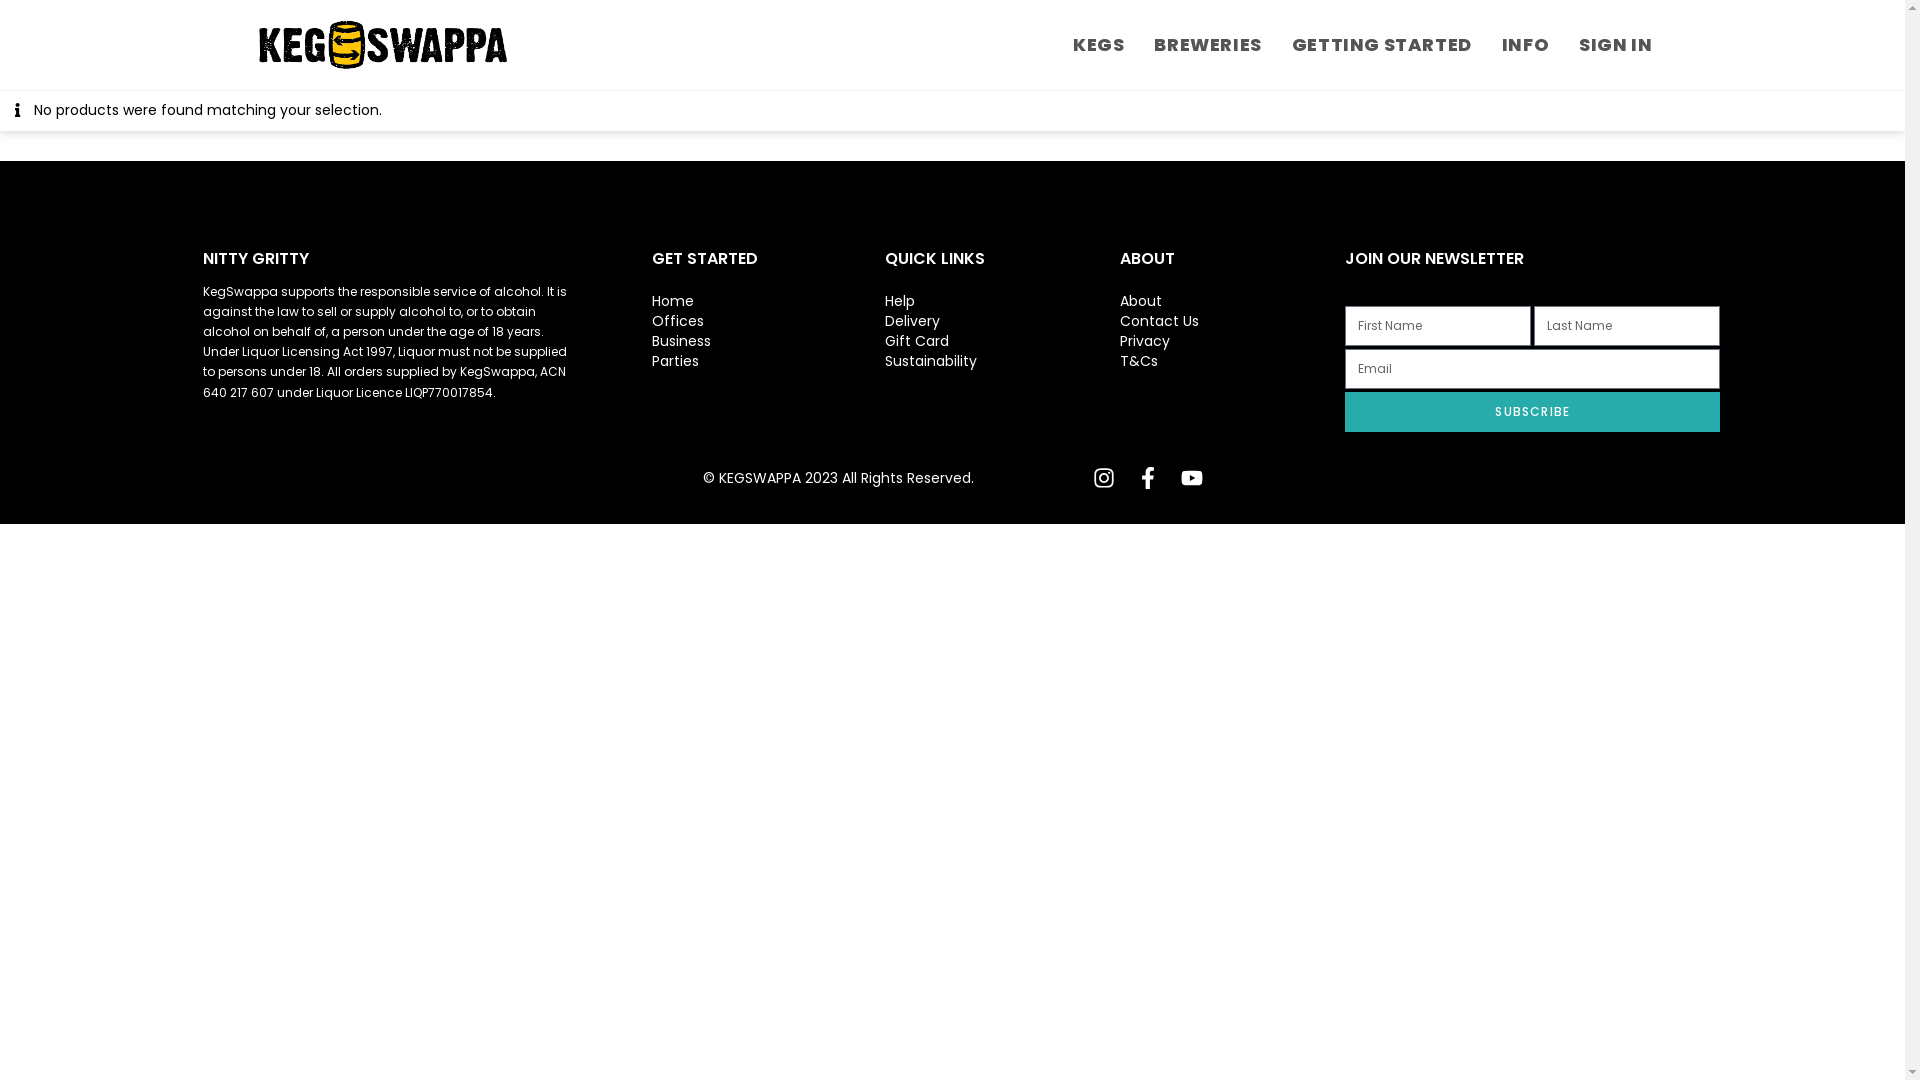  Describe the element at coordinates (768, 361) in the screenshot. I see `Parties` at that location.